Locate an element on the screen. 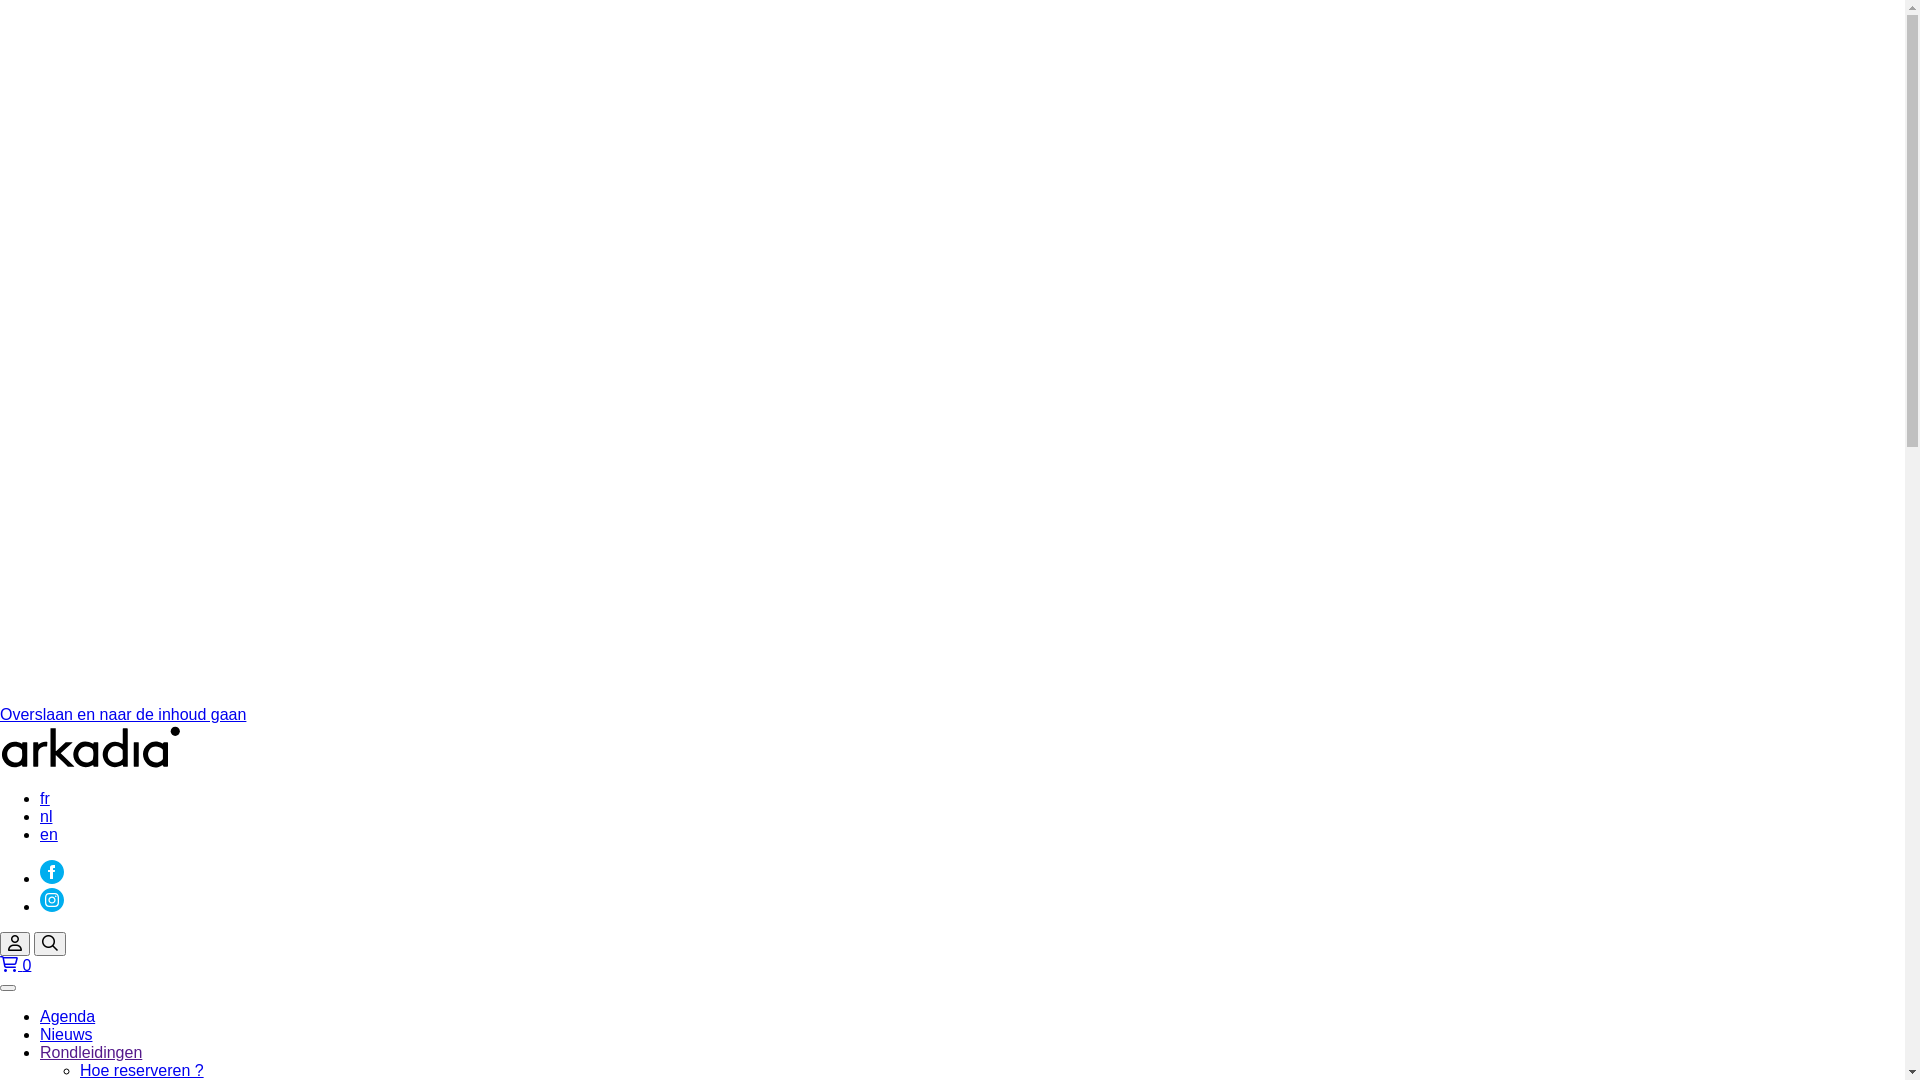 This screenshot has width=1920, height=1080. Arcadia is located at coordinates (91, 764).